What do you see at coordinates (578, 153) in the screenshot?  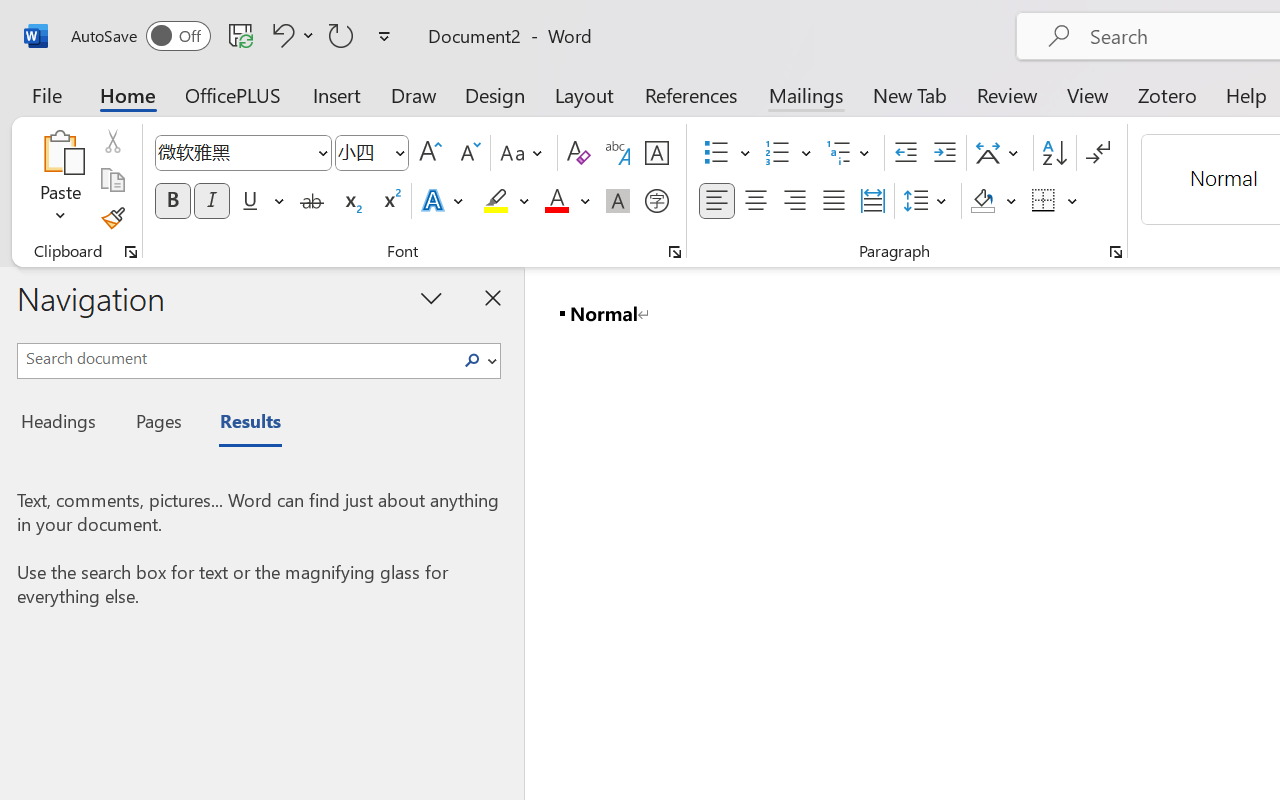 I see `Clear Formatting` at bounding box center [578, 153].